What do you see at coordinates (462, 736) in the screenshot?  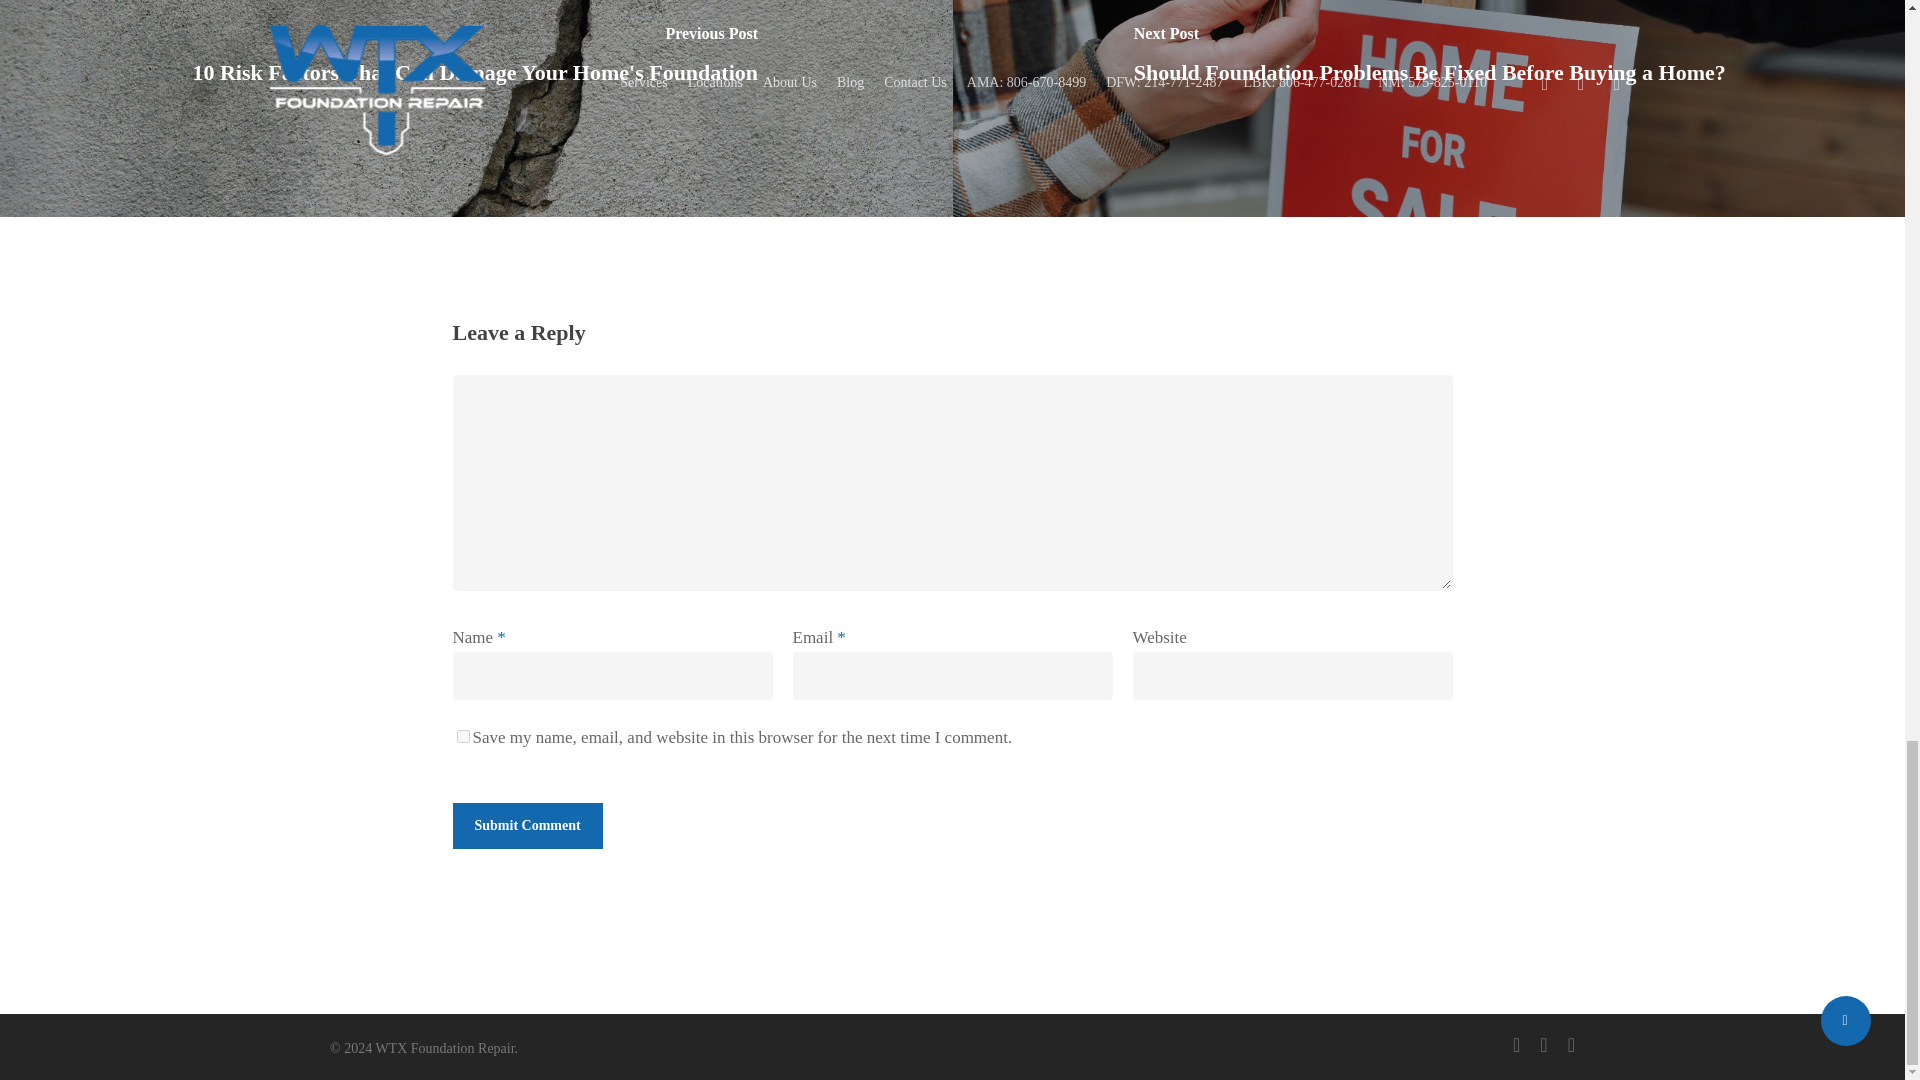 I see `yes` at bounding box center [462, 736].